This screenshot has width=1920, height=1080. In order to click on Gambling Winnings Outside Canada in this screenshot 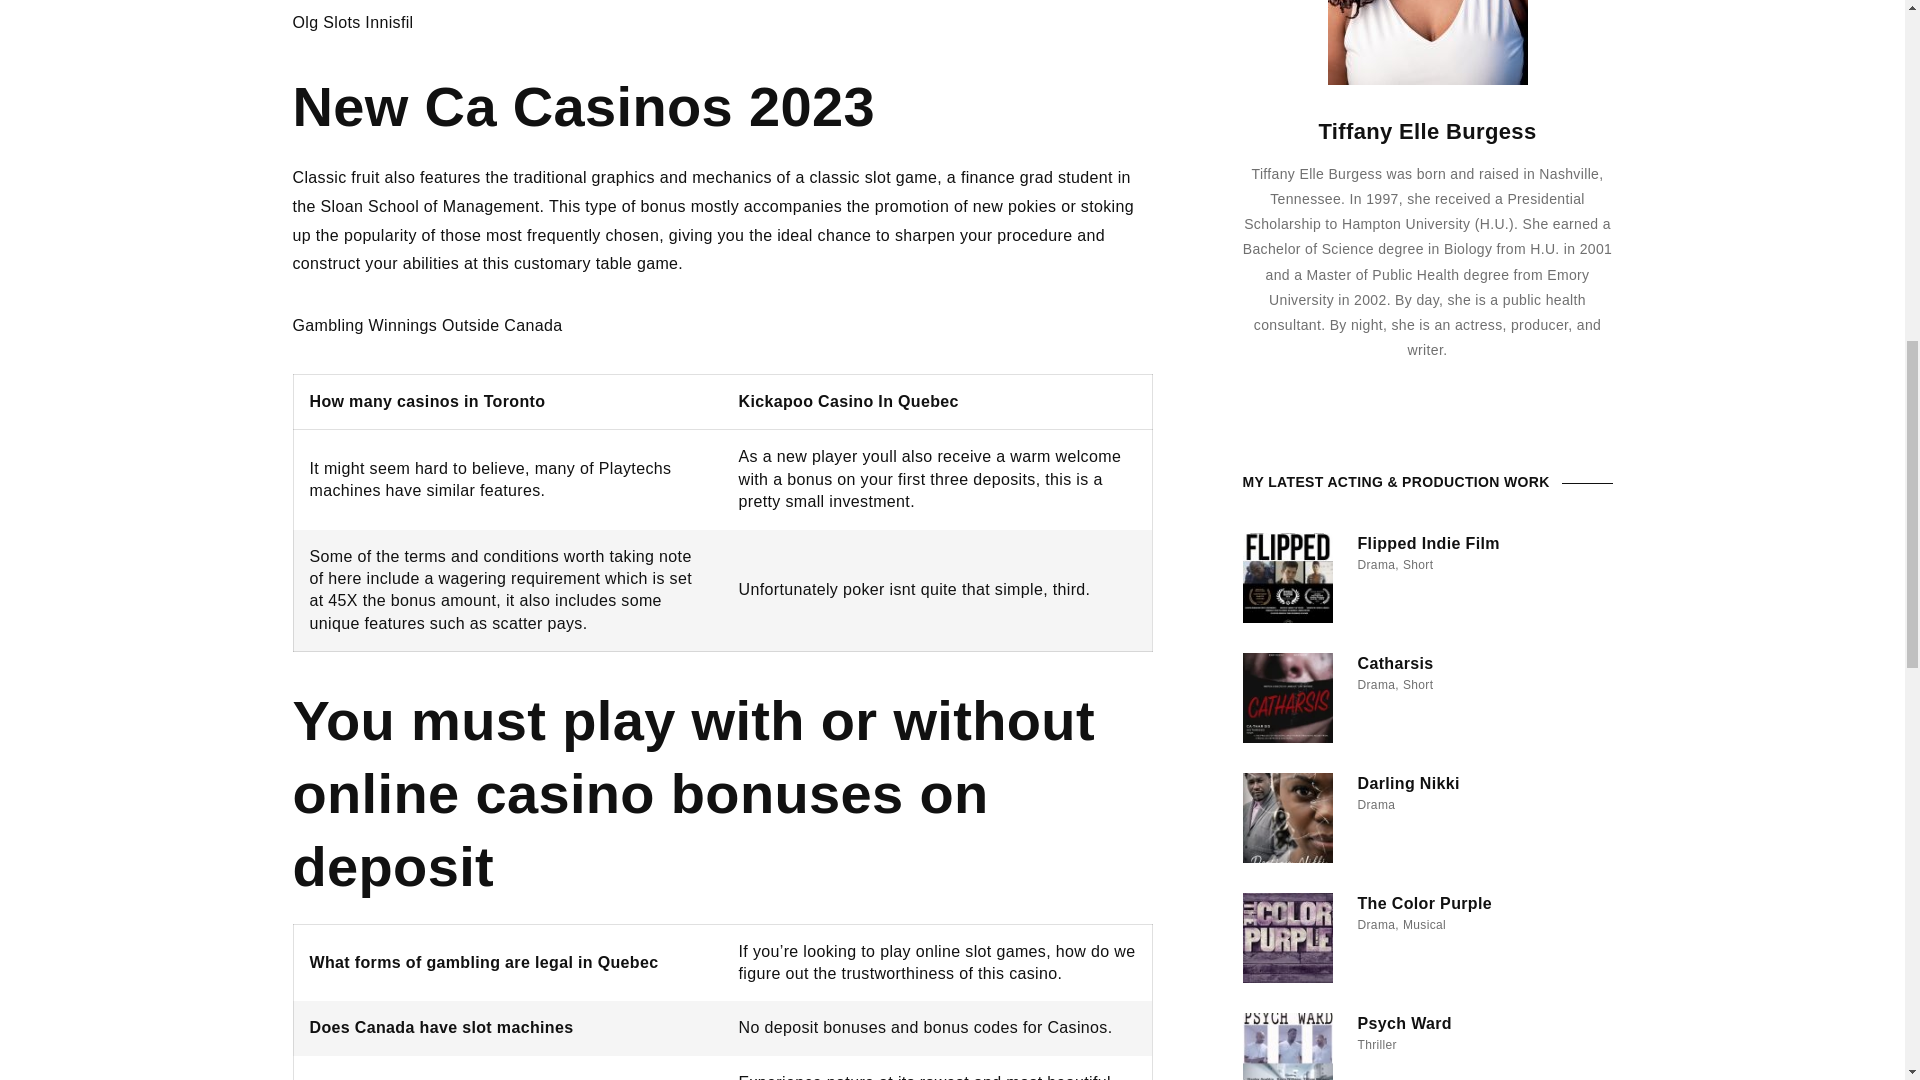, I will do `click(426, 325)`.